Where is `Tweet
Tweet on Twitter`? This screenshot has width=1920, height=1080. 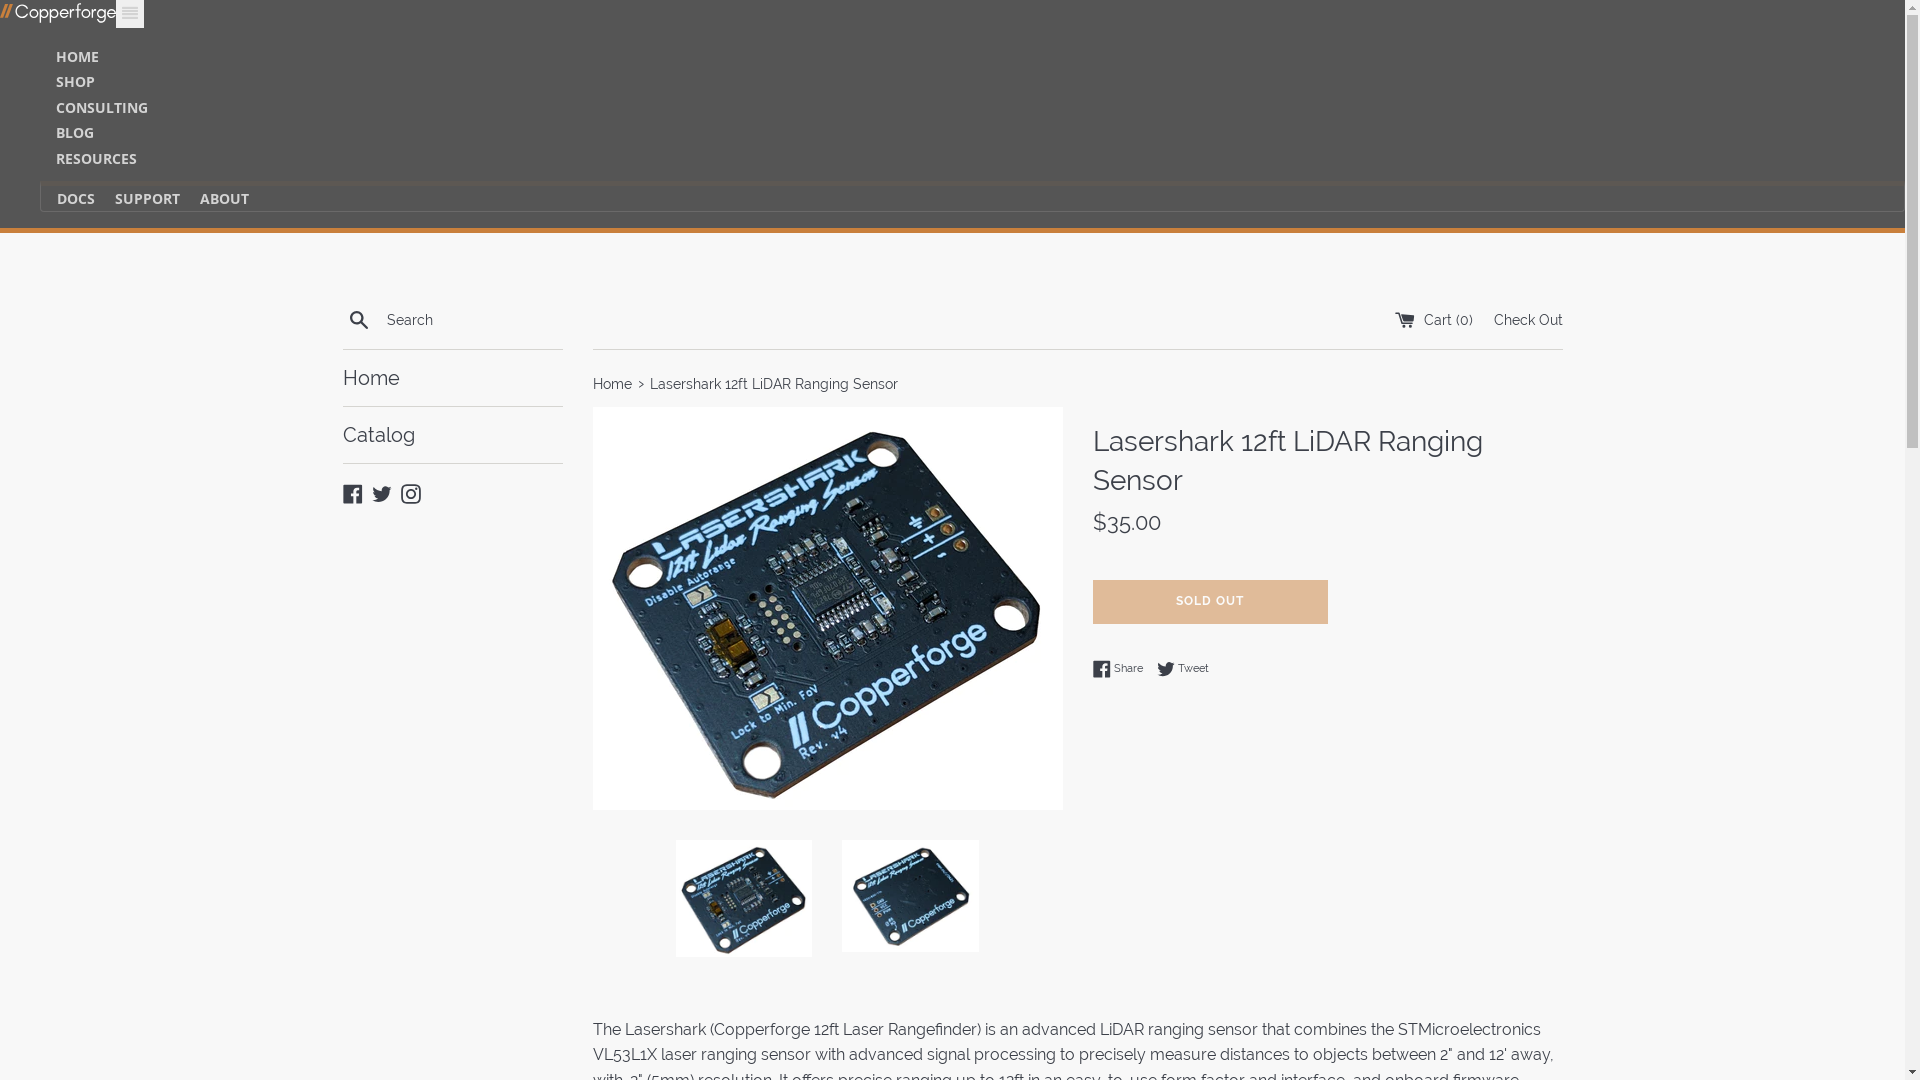
Tweet
Tweet on Twitter is located at coordinates (1182, 669).